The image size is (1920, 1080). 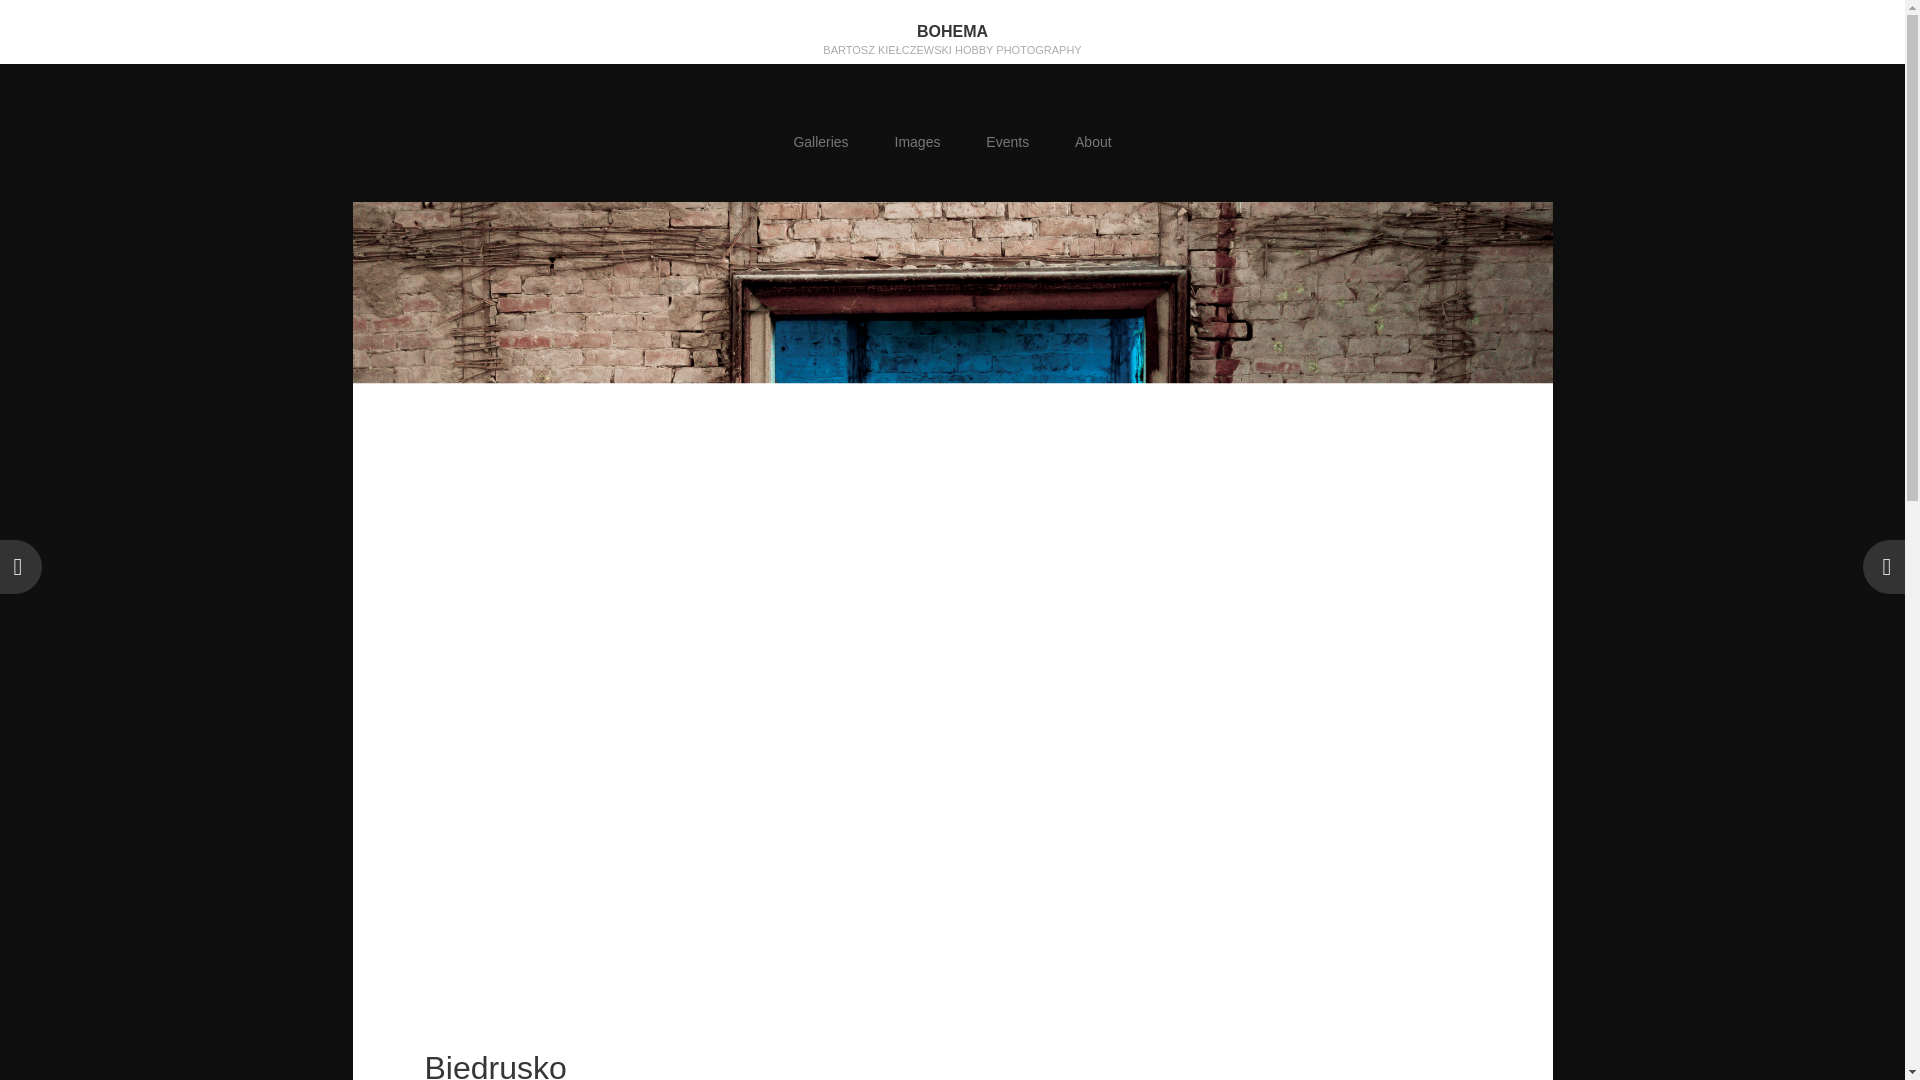 What do you see at coordinates (1093, 142) in the screenshot?
I see `About` at bounding box center [1093, 142].